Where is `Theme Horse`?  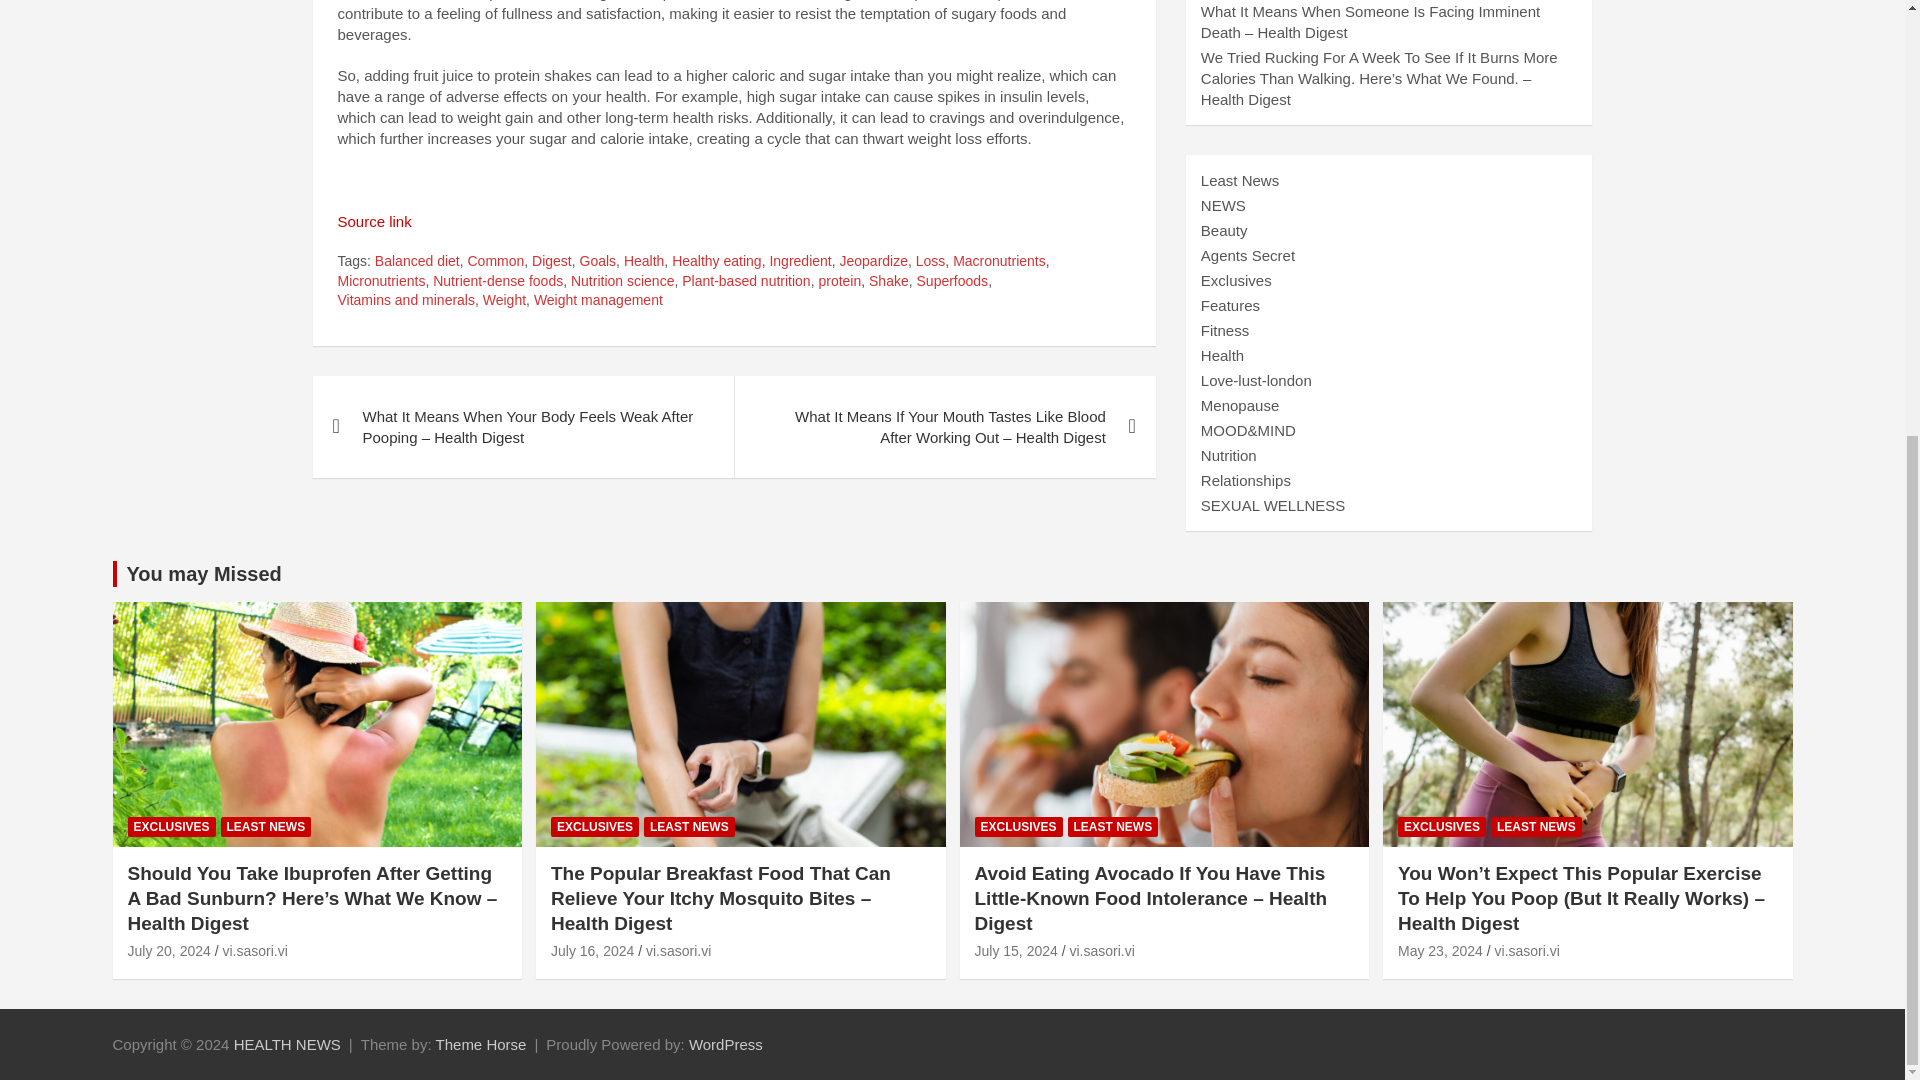 Theme Horse is located at coordinates (480, 1044).